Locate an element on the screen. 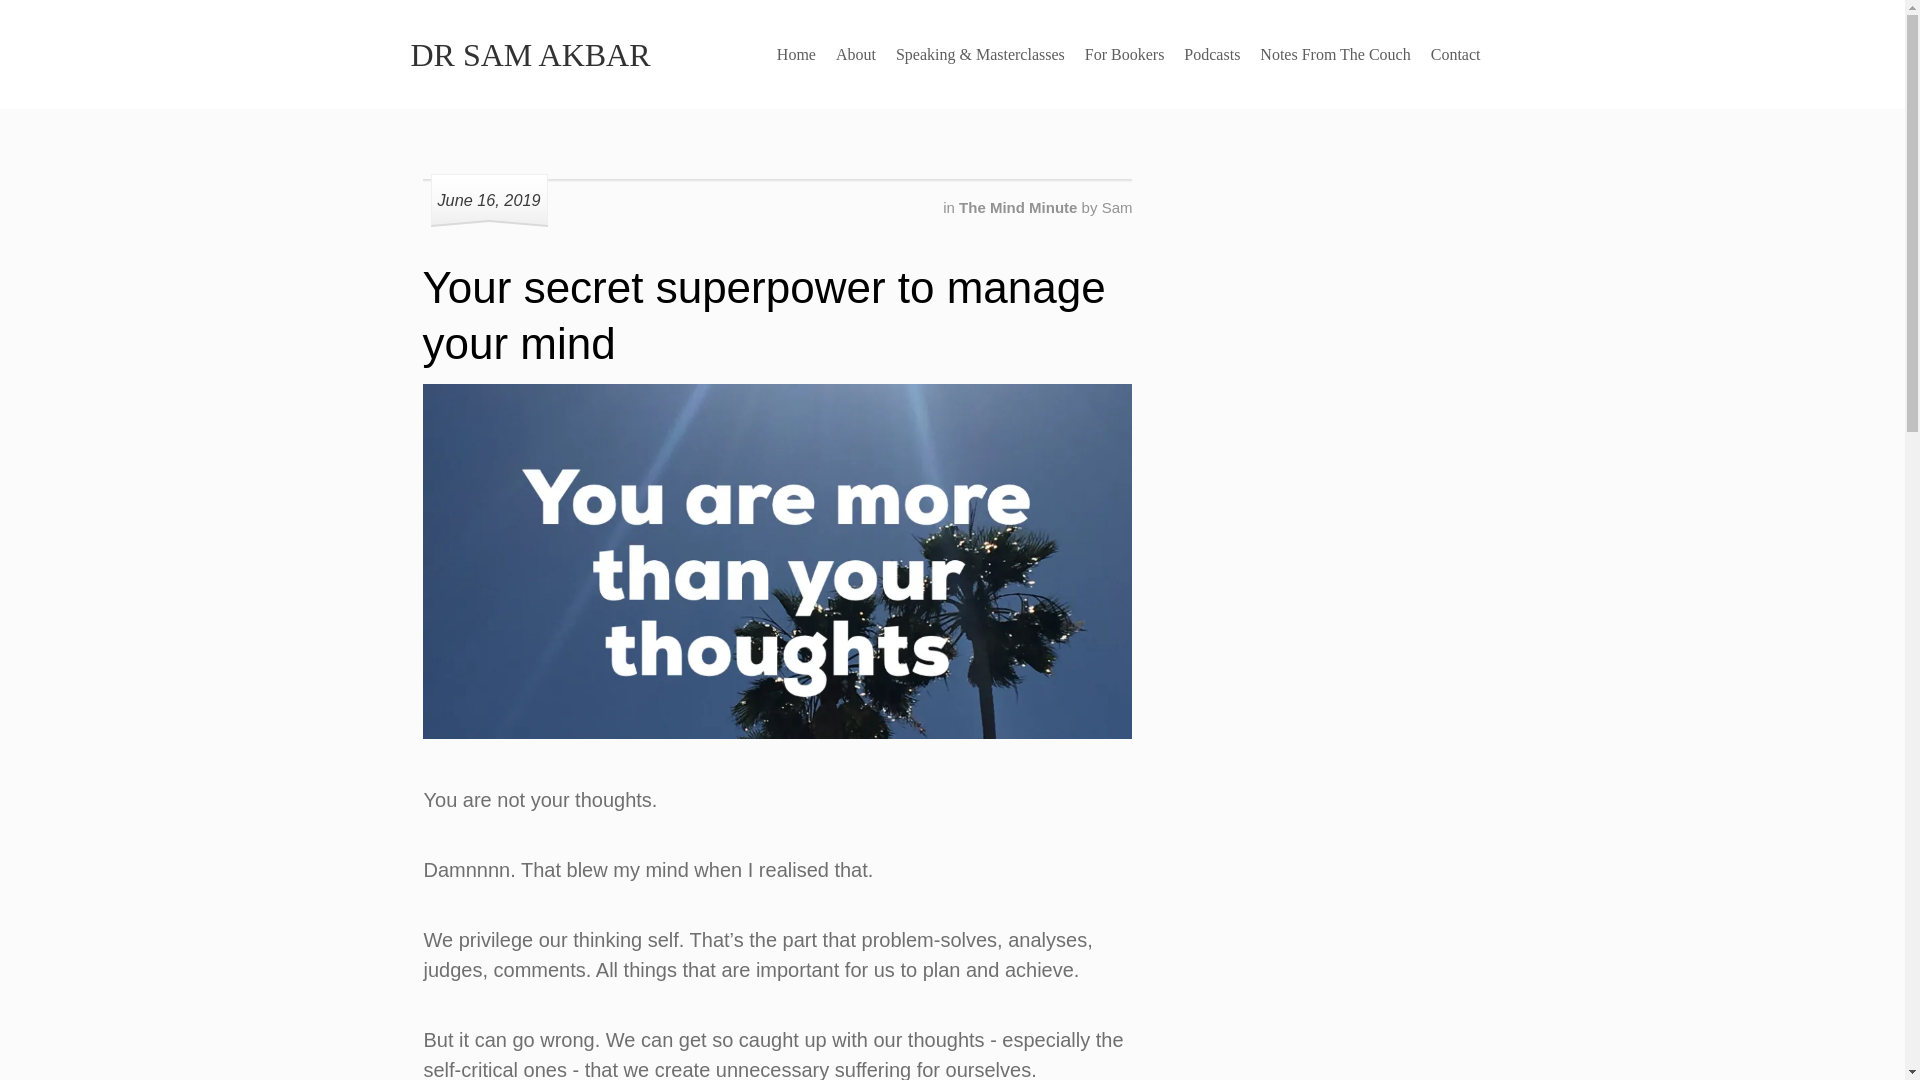  For Bookers is located at coordinates (1125, 54).